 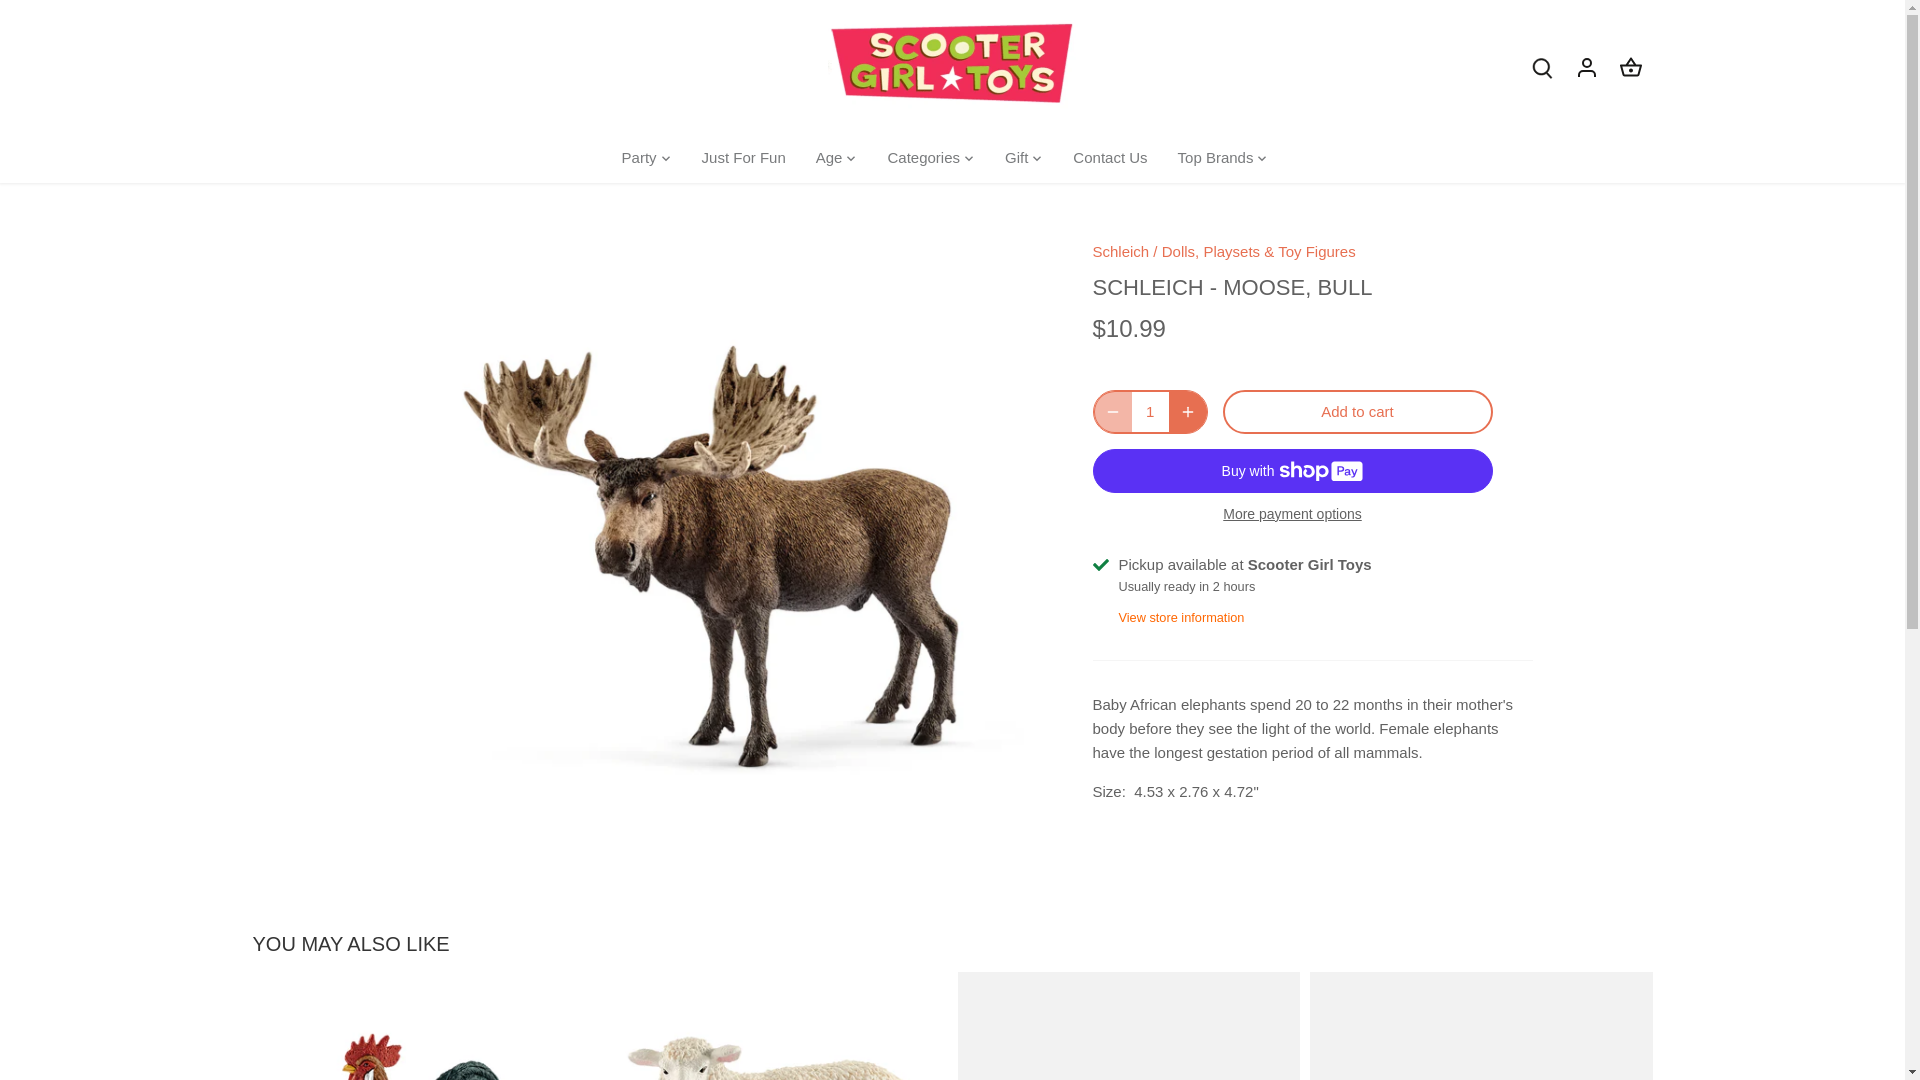 I want to click on 1, so click(x=1150, y=412).